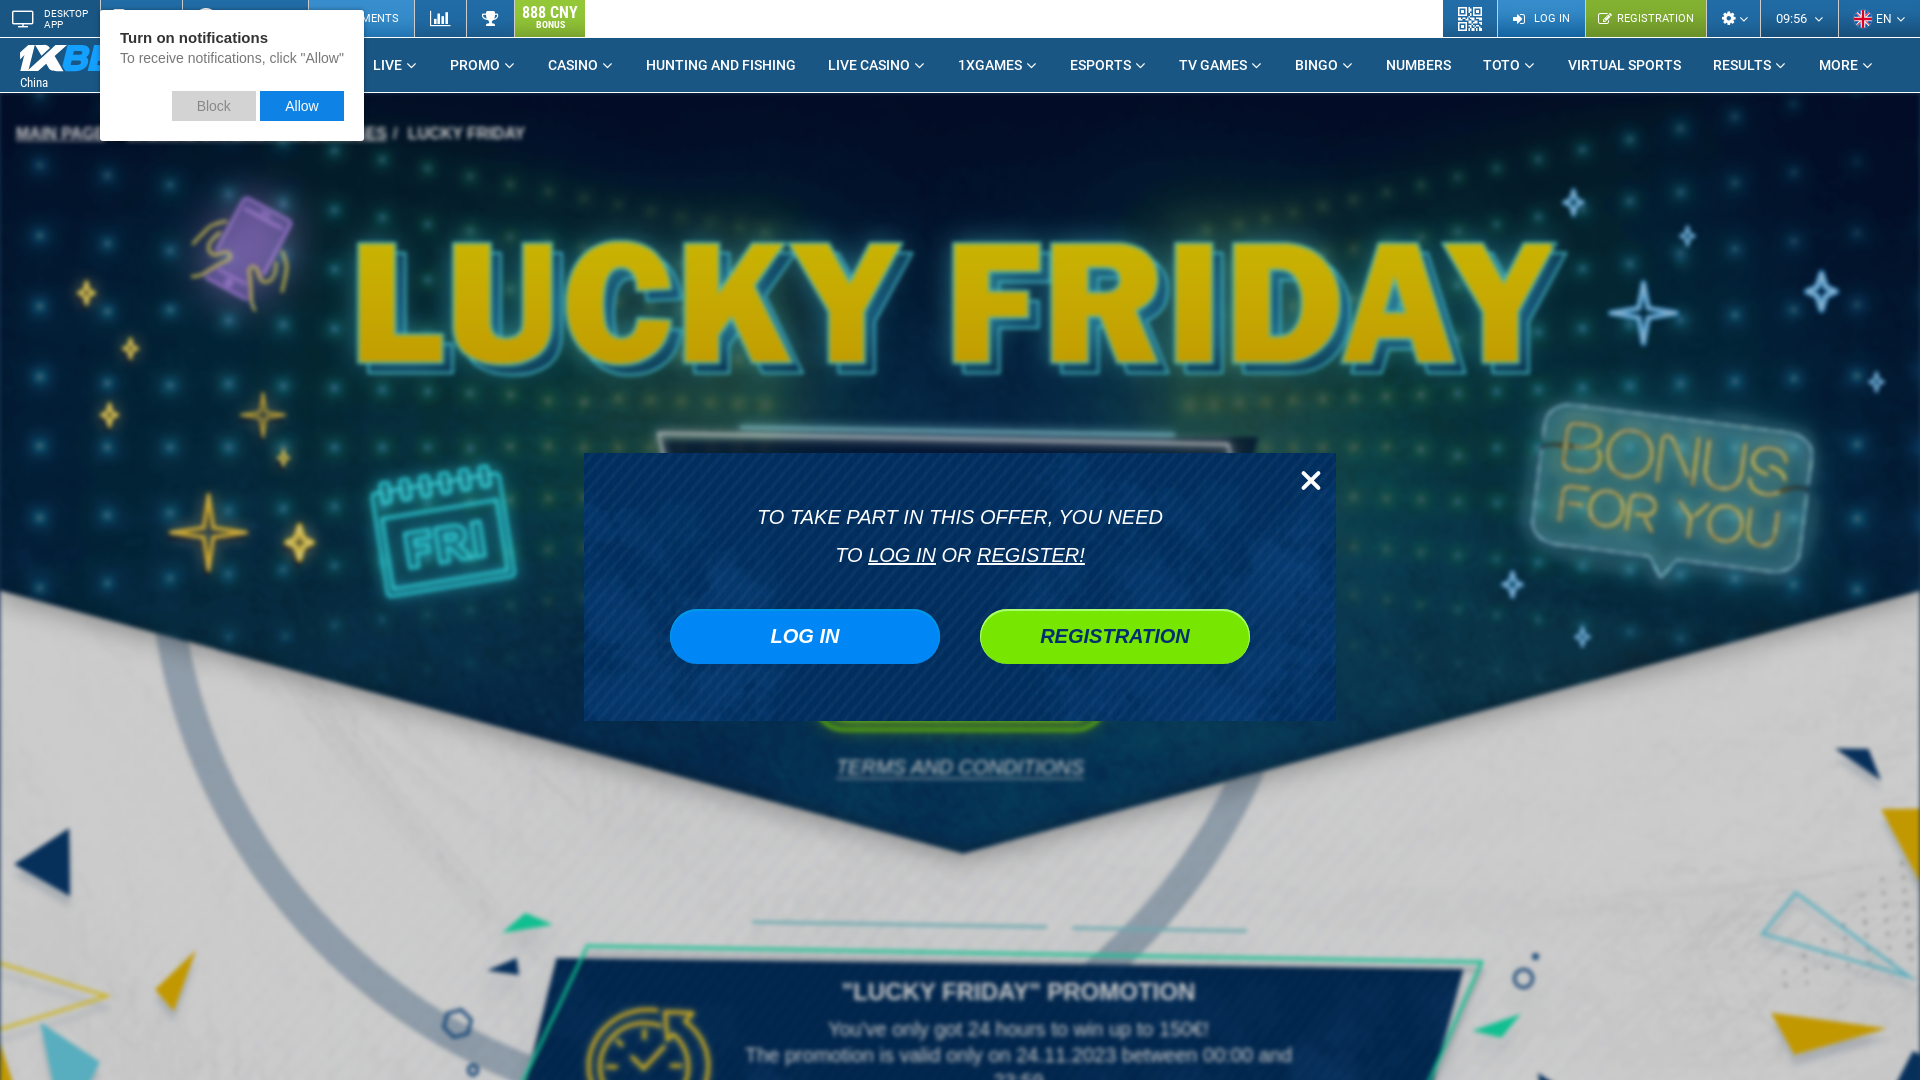 This screenshot has height=1080, width=1920. What do you see at coordinates (1846, 65) in the screenshot?
I see `MORE` at bounding box center [1846, 65].